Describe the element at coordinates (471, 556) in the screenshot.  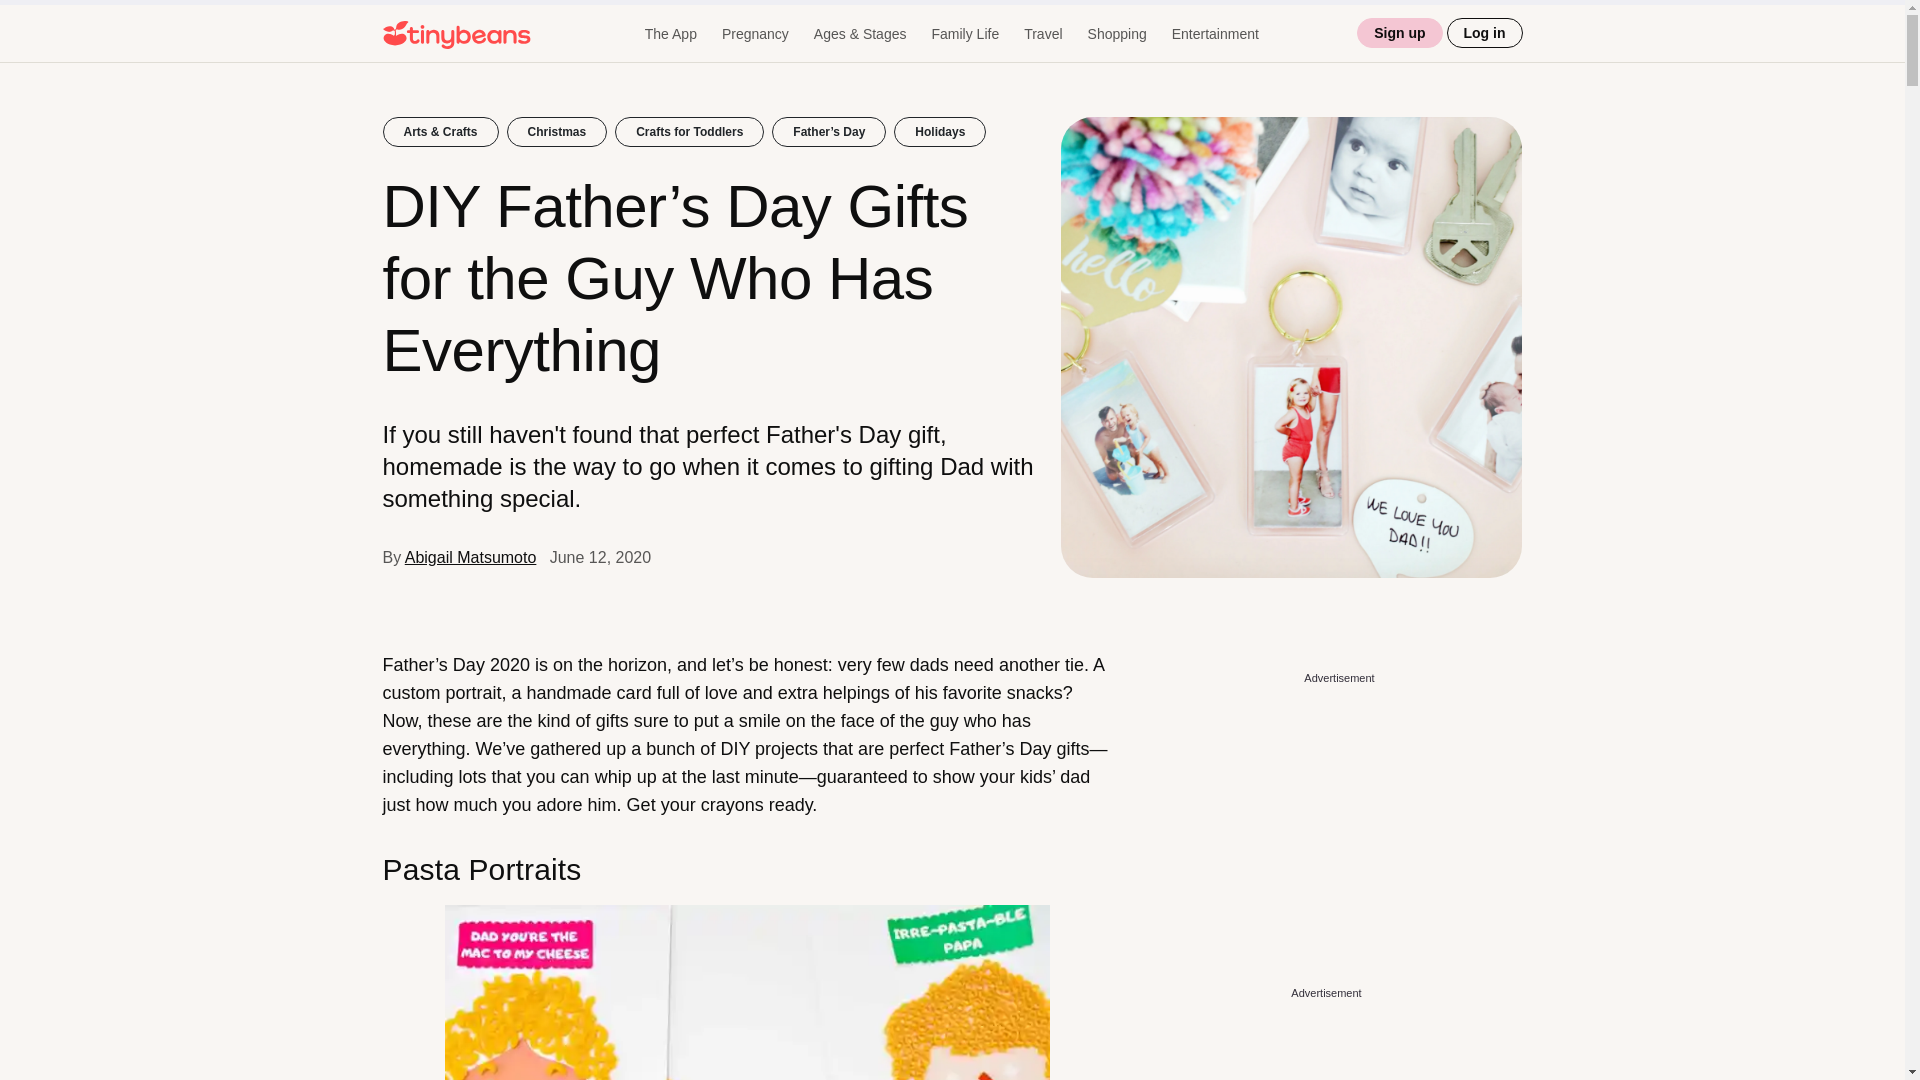
I see `Posts by Abigail Matsumoto` at that location.